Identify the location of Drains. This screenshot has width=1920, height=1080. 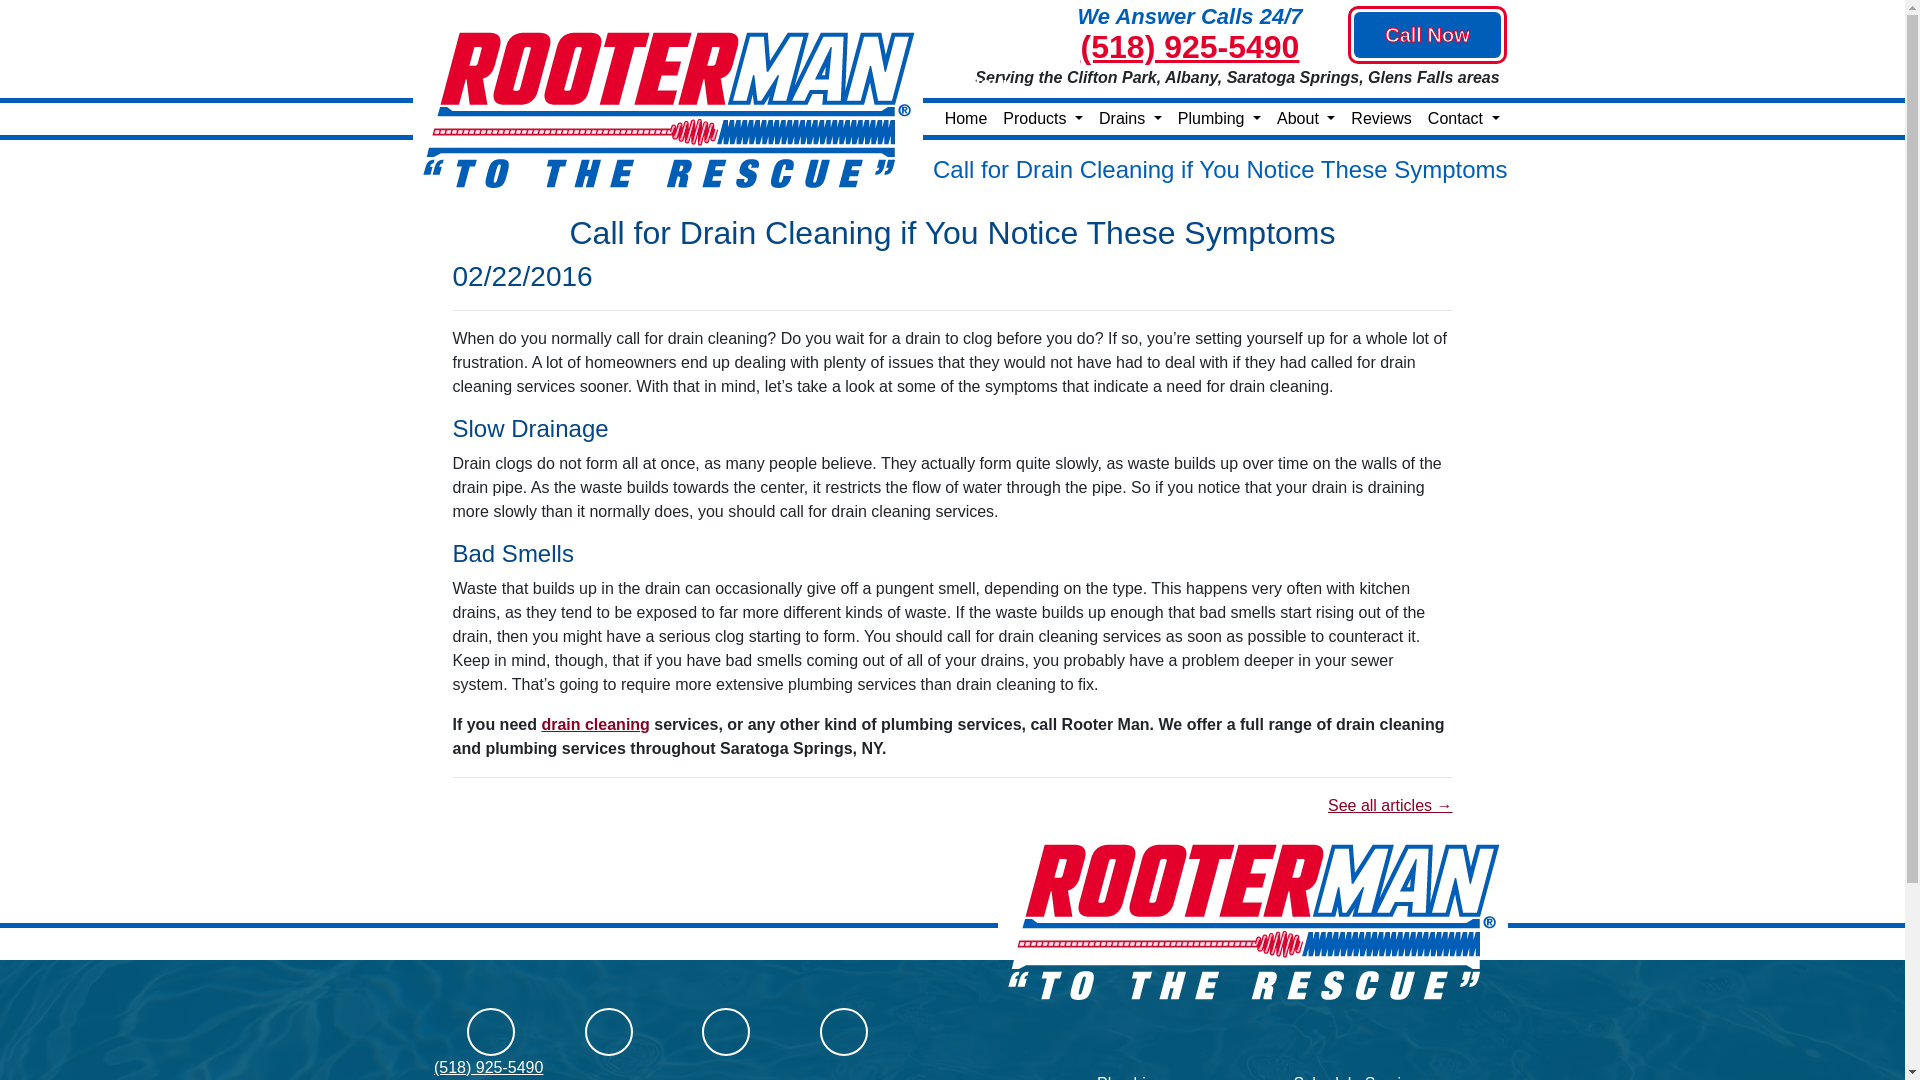
(1130, 118).